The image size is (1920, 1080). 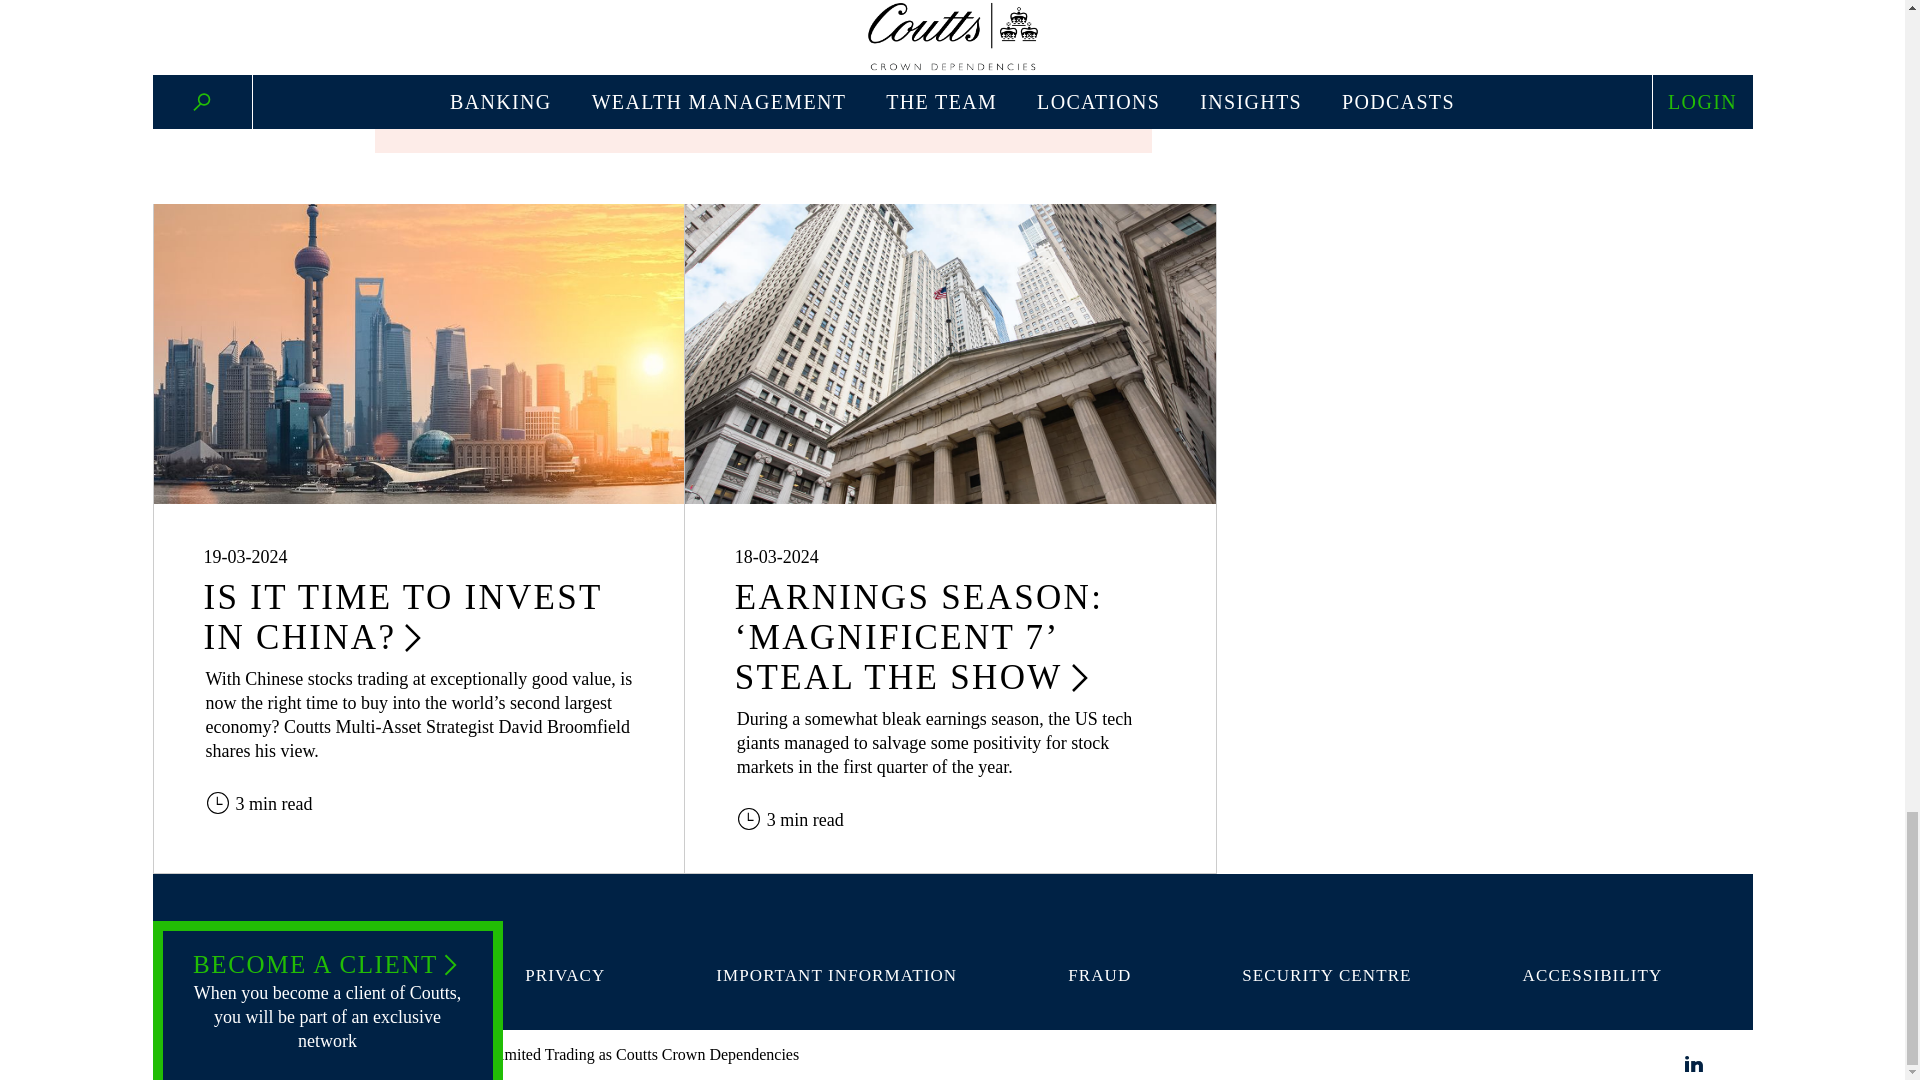 What do you see at coordinates (402, 616) in the screenshot?
I see `IS IT TIME TO INVEST IN CHINA?` at bounding box center [402, 616].